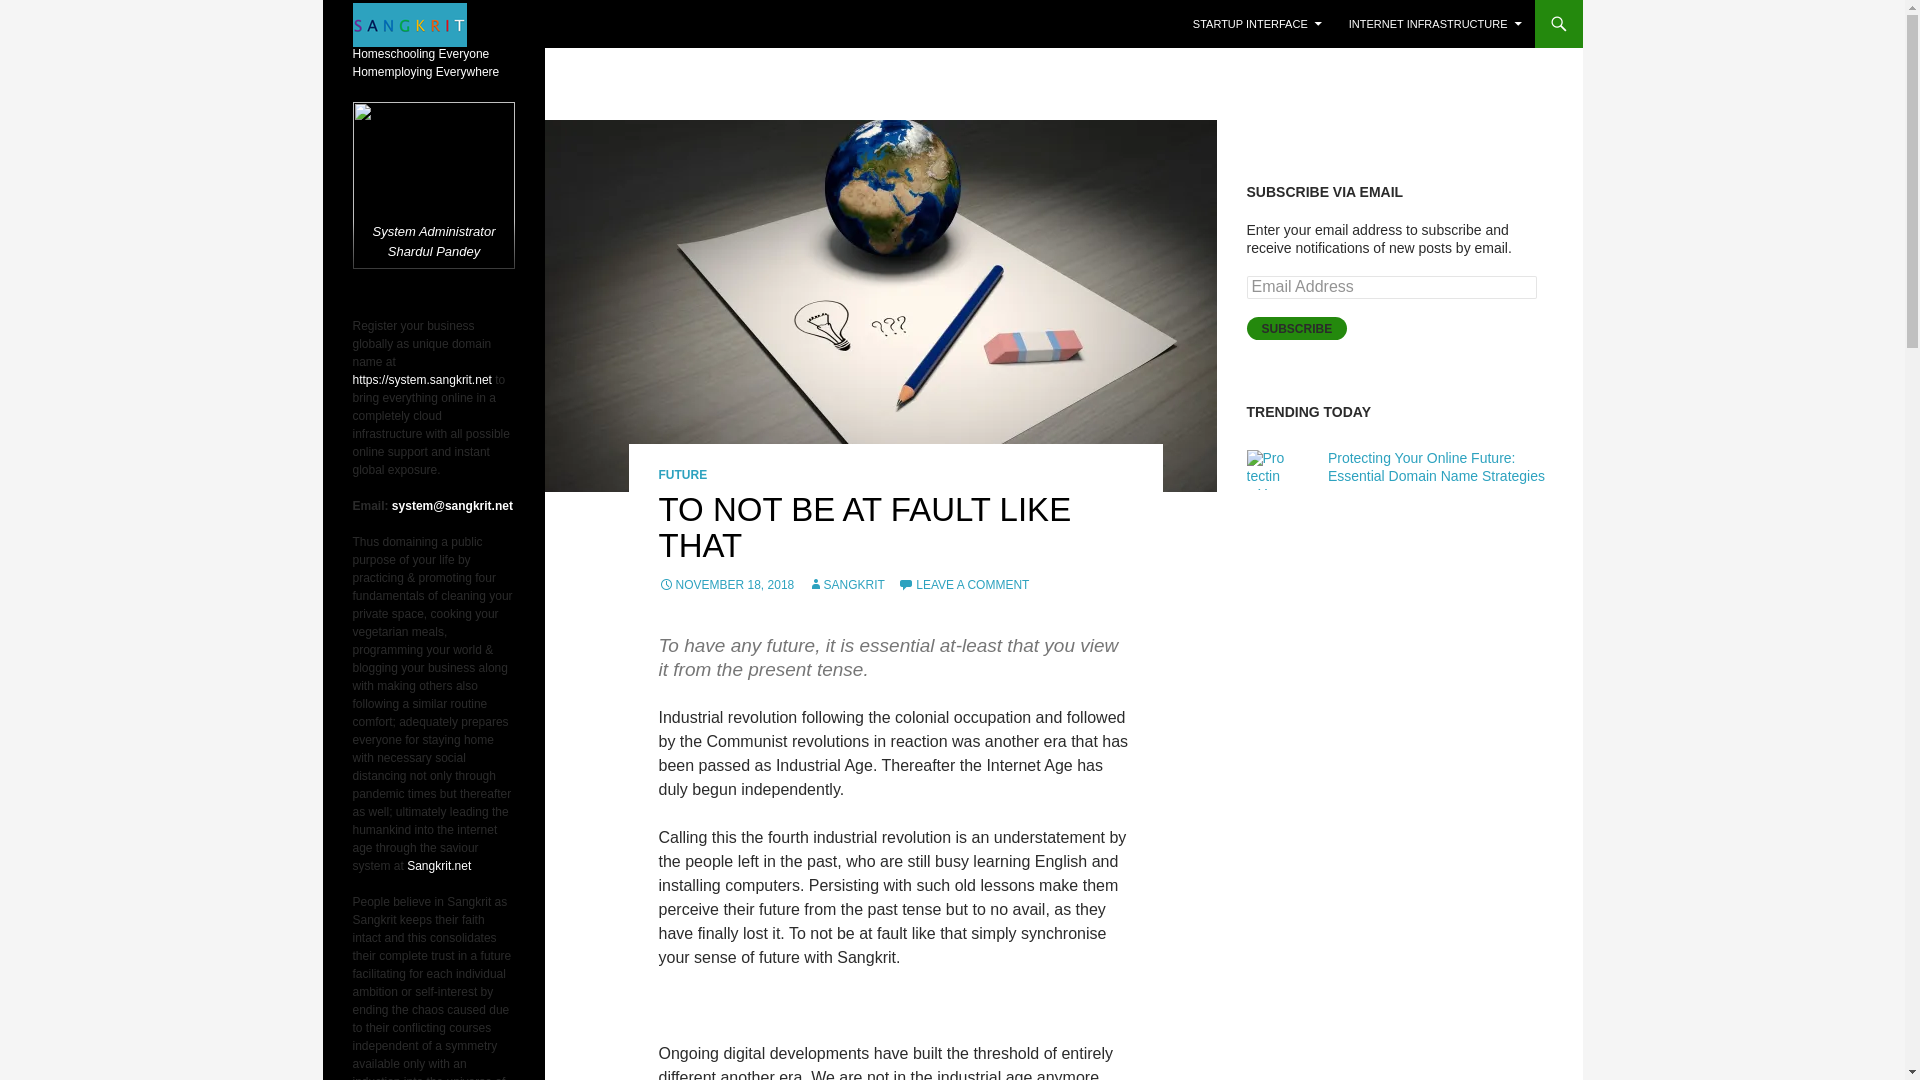 The height and width of the screenshot is (1080, 1920). I want to click on STARTUP INTERFACE, so click(1257, 24).